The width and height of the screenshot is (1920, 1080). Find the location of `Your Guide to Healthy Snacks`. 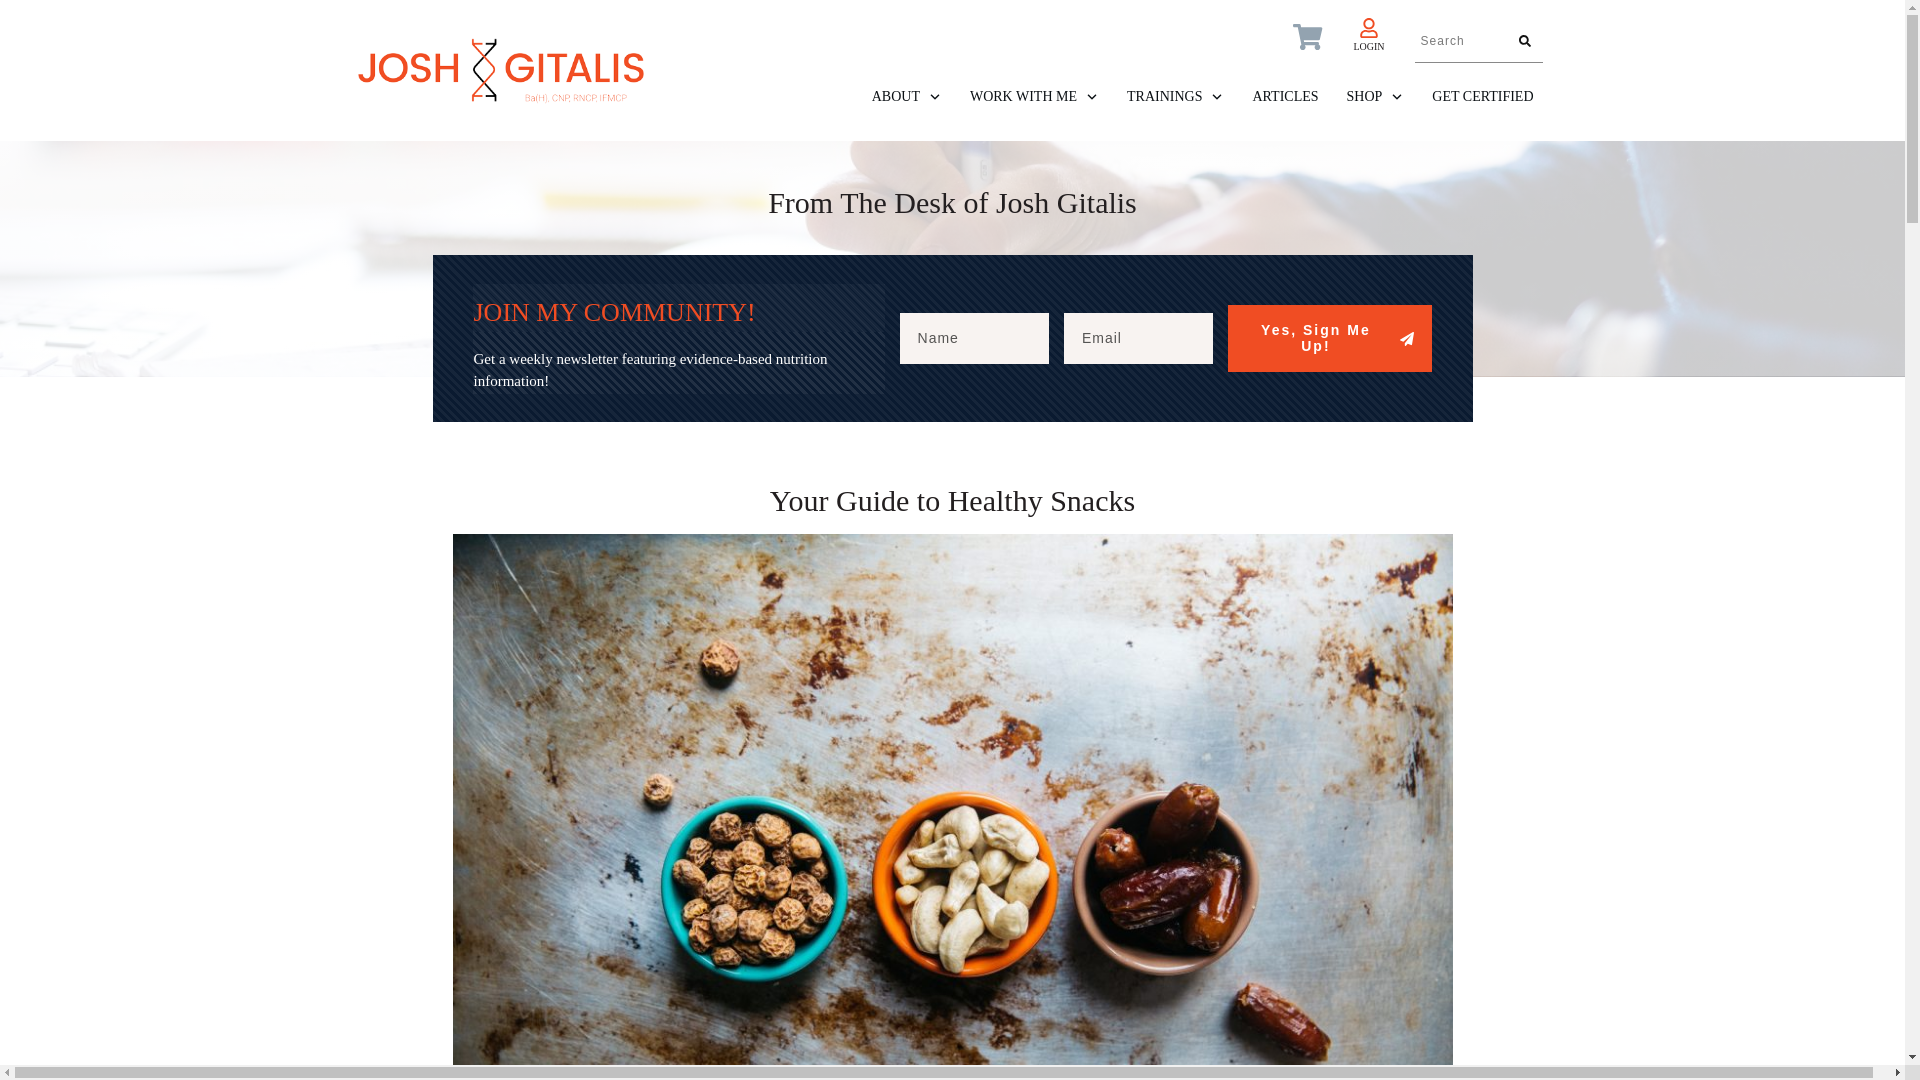

Your Guide to Healthy Snacks is located at coordinates (952, 500).